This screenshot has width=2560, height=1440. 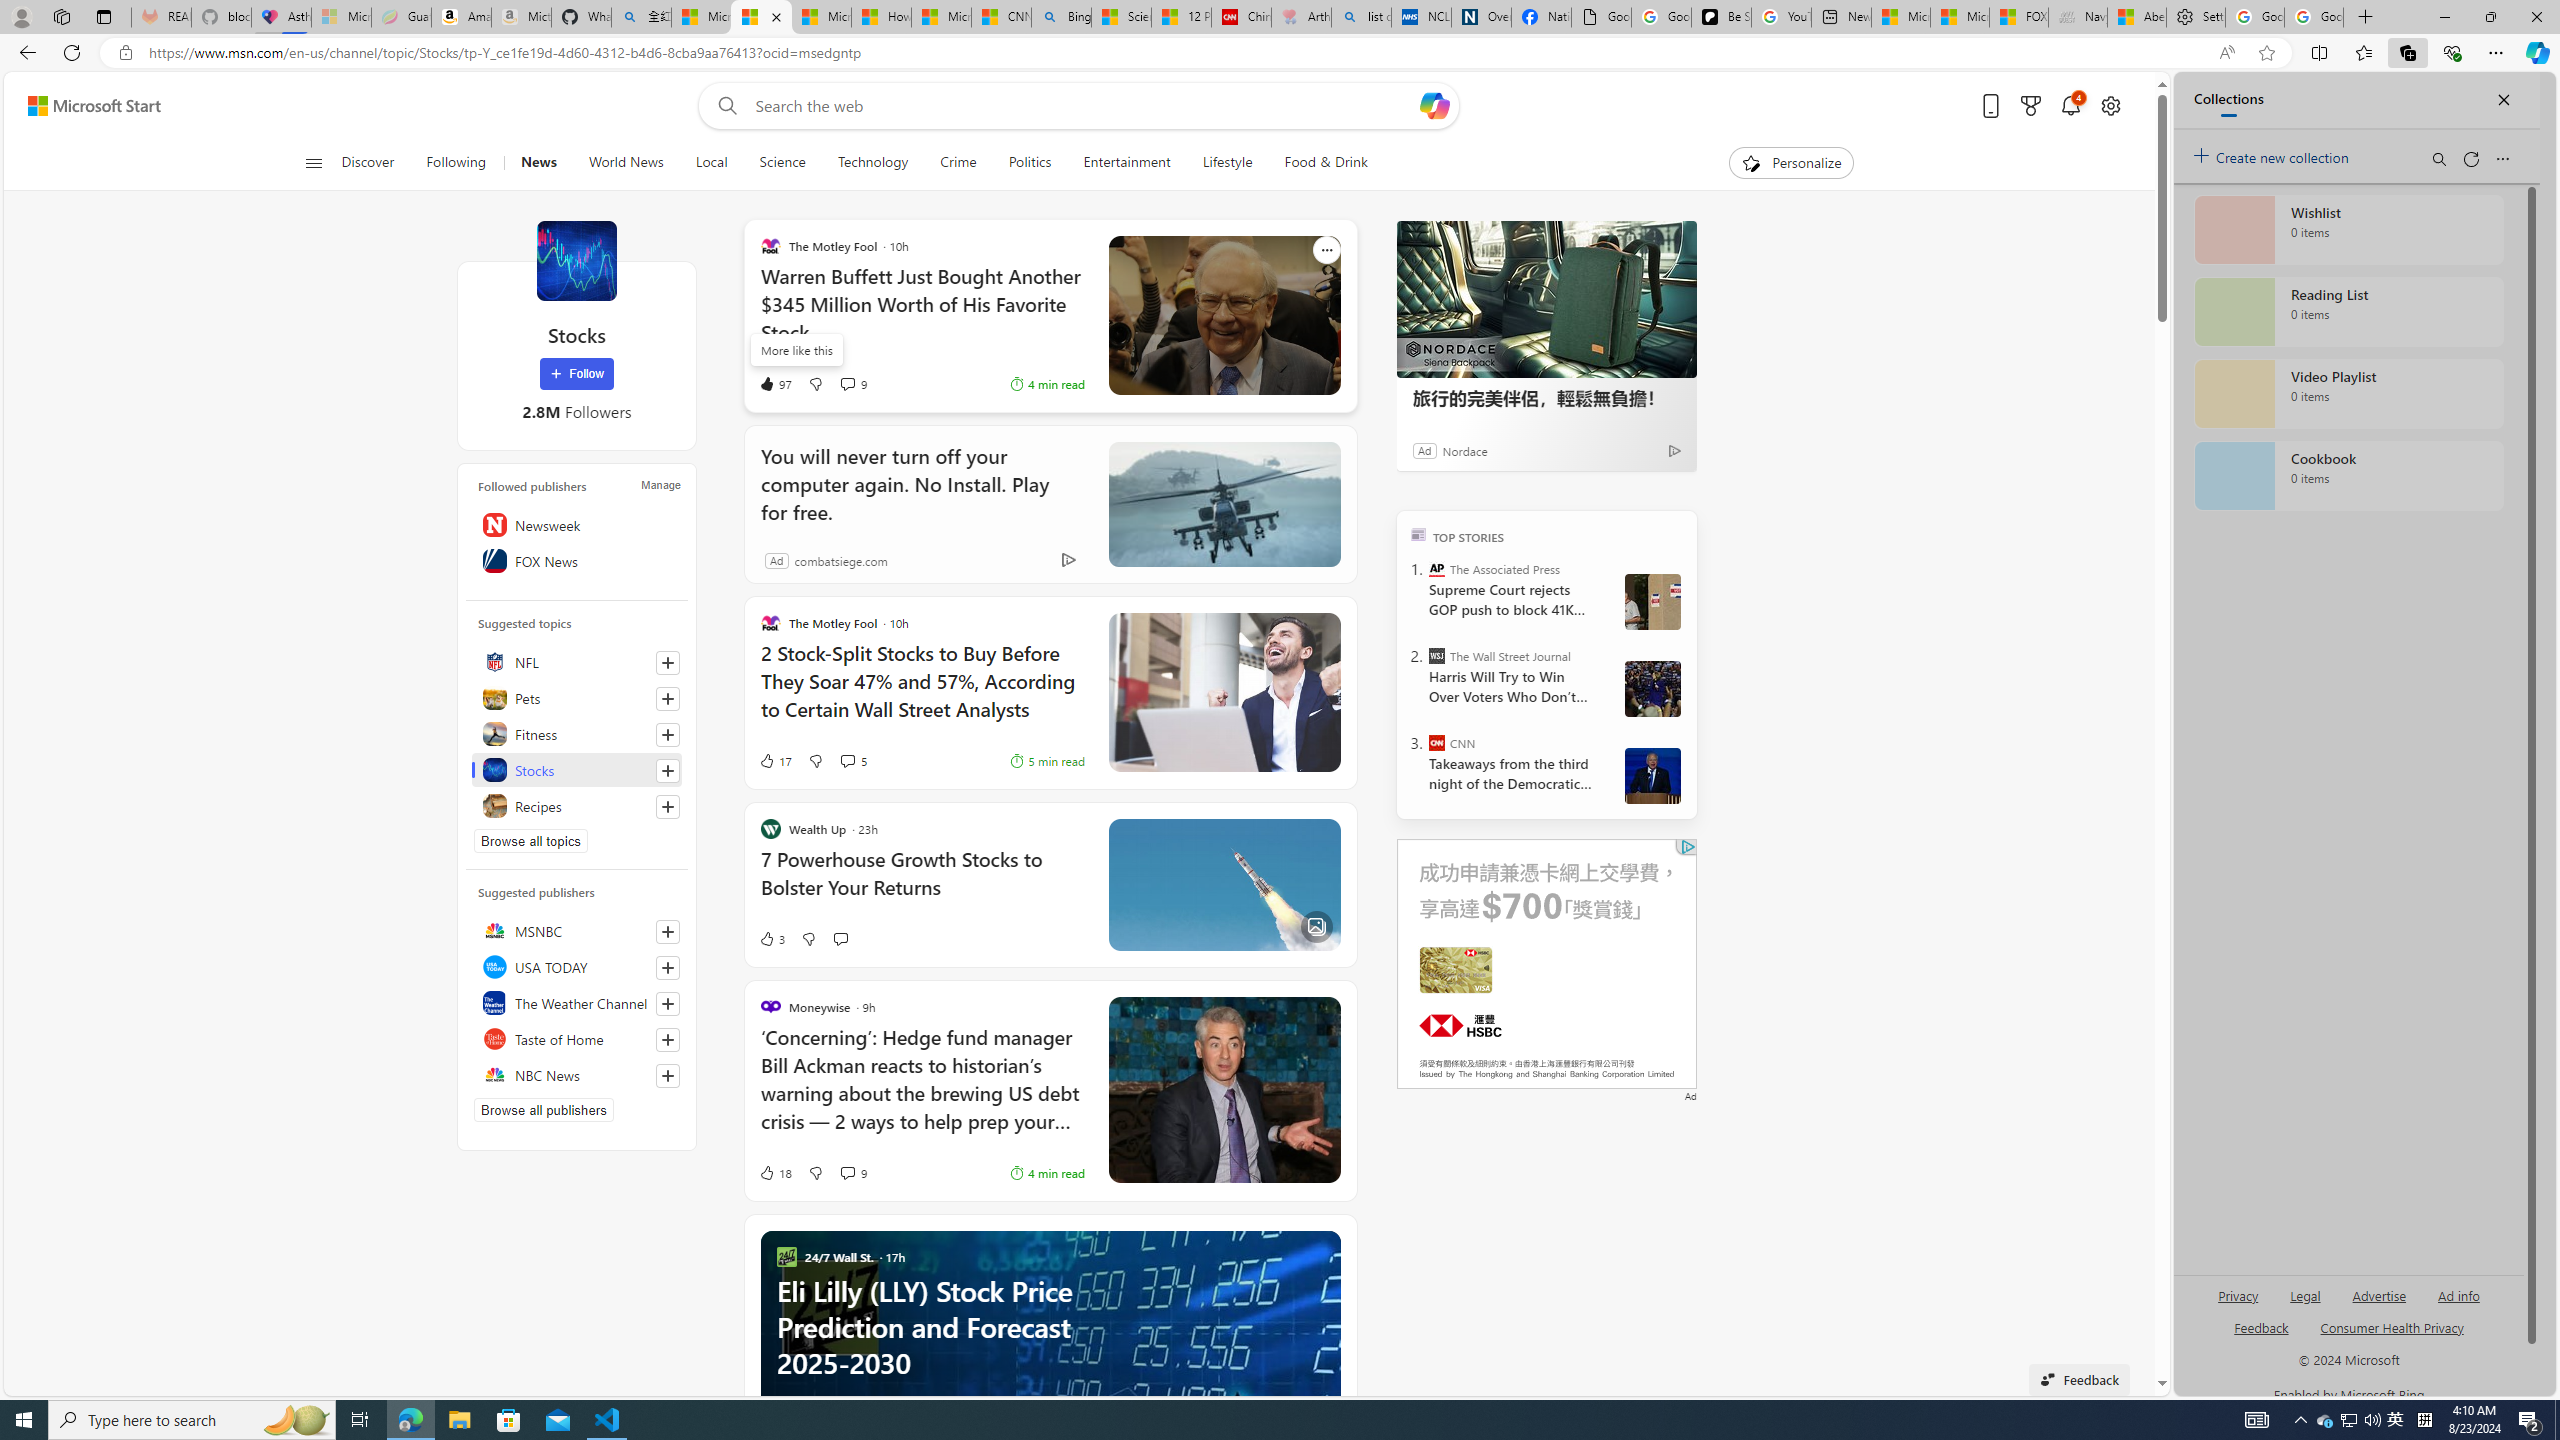 I want to click on 7 Powerhouse Growth Stocks to Bolster Your Returns, so click(x=922, y=884).